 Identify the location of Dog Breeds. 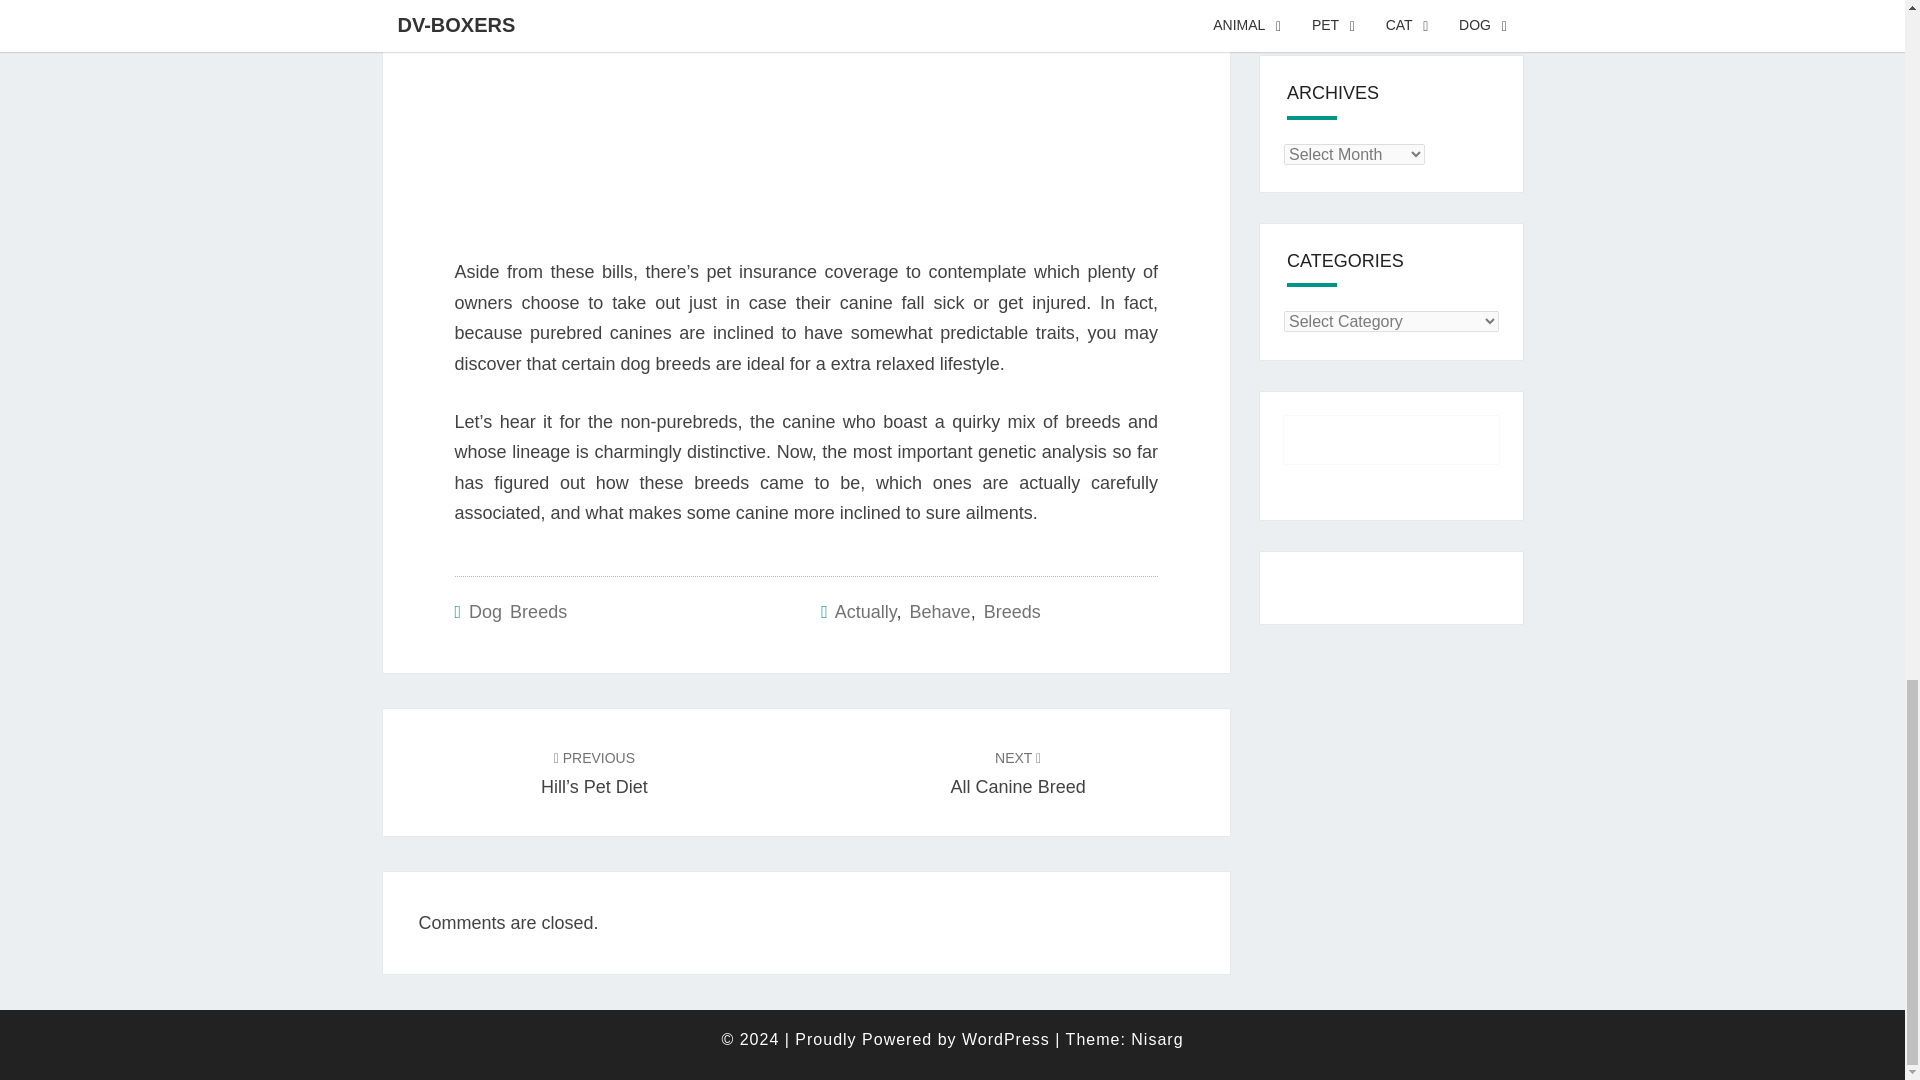
(1018, 772).